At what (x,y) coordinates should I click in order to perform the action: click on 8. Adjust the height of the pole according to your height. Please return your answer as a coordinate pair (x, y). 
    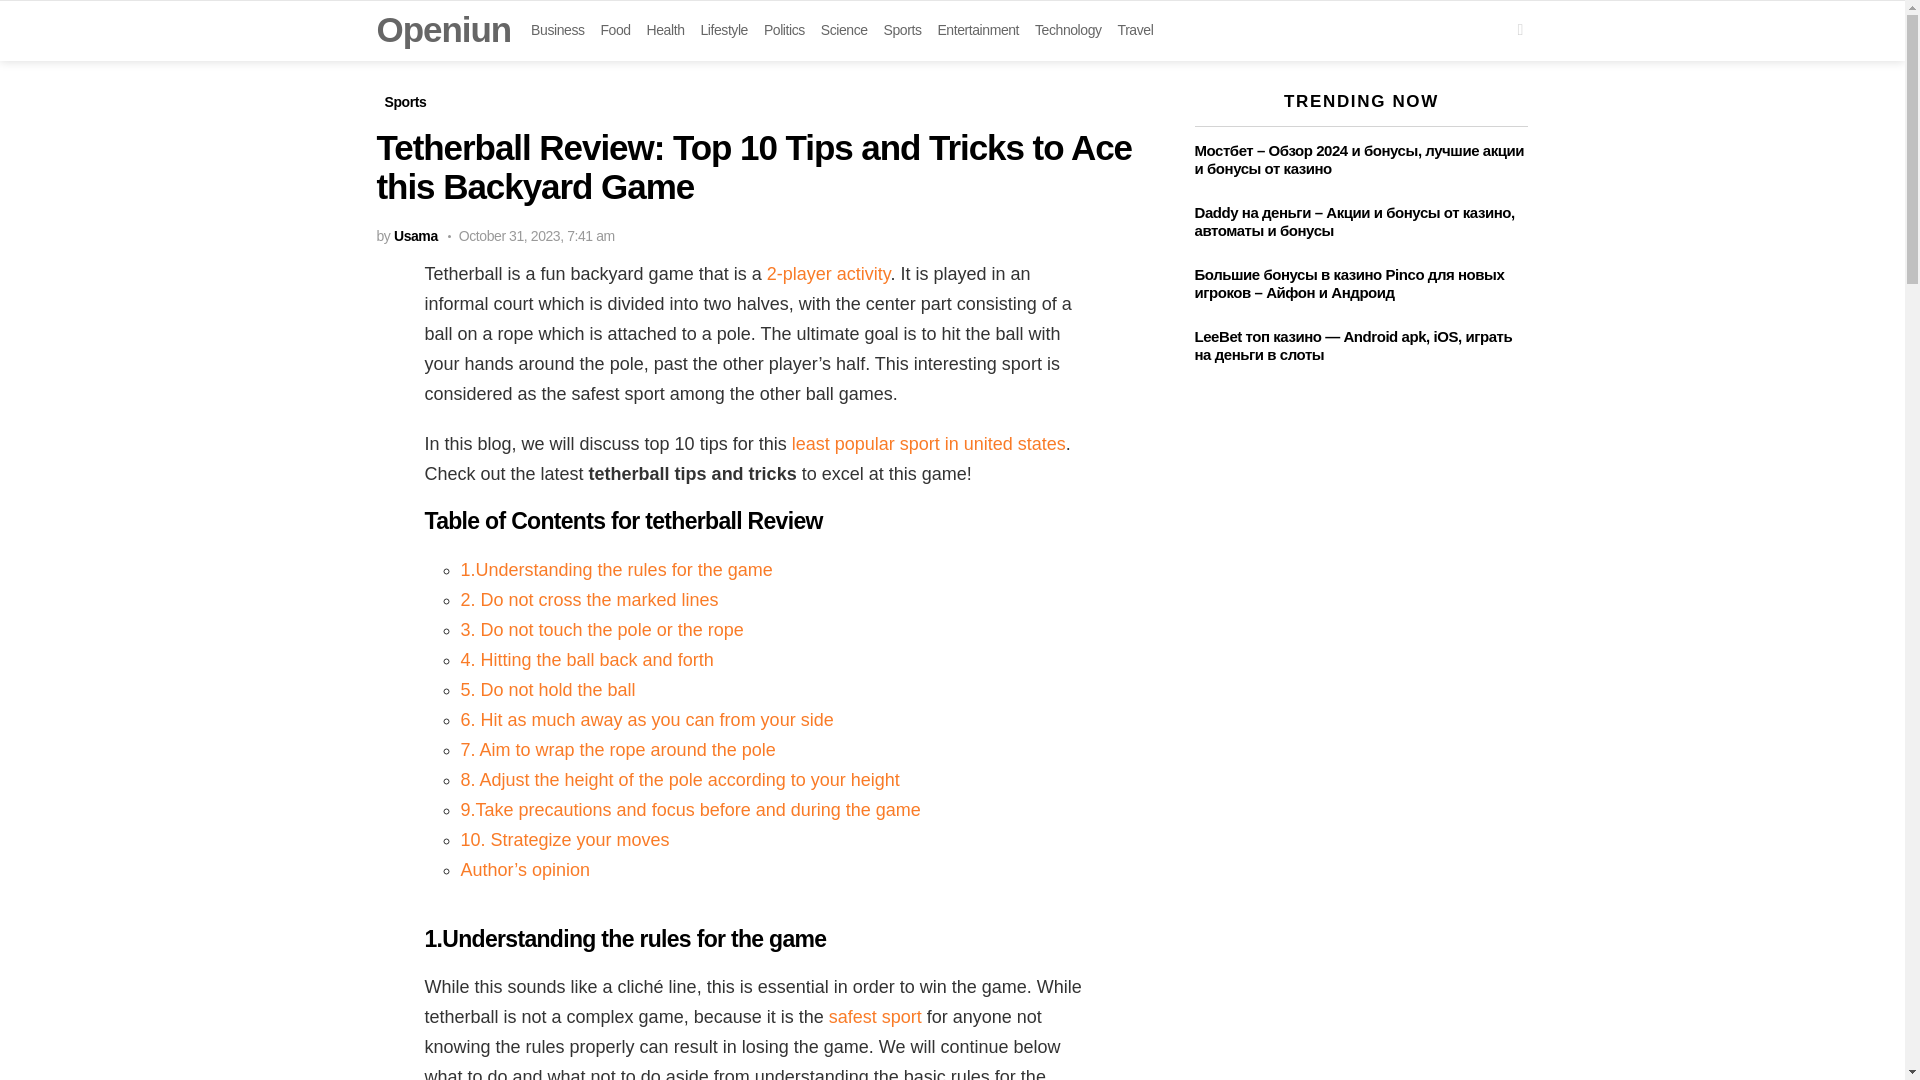
    Looking at the image, I should click on (679, 780).